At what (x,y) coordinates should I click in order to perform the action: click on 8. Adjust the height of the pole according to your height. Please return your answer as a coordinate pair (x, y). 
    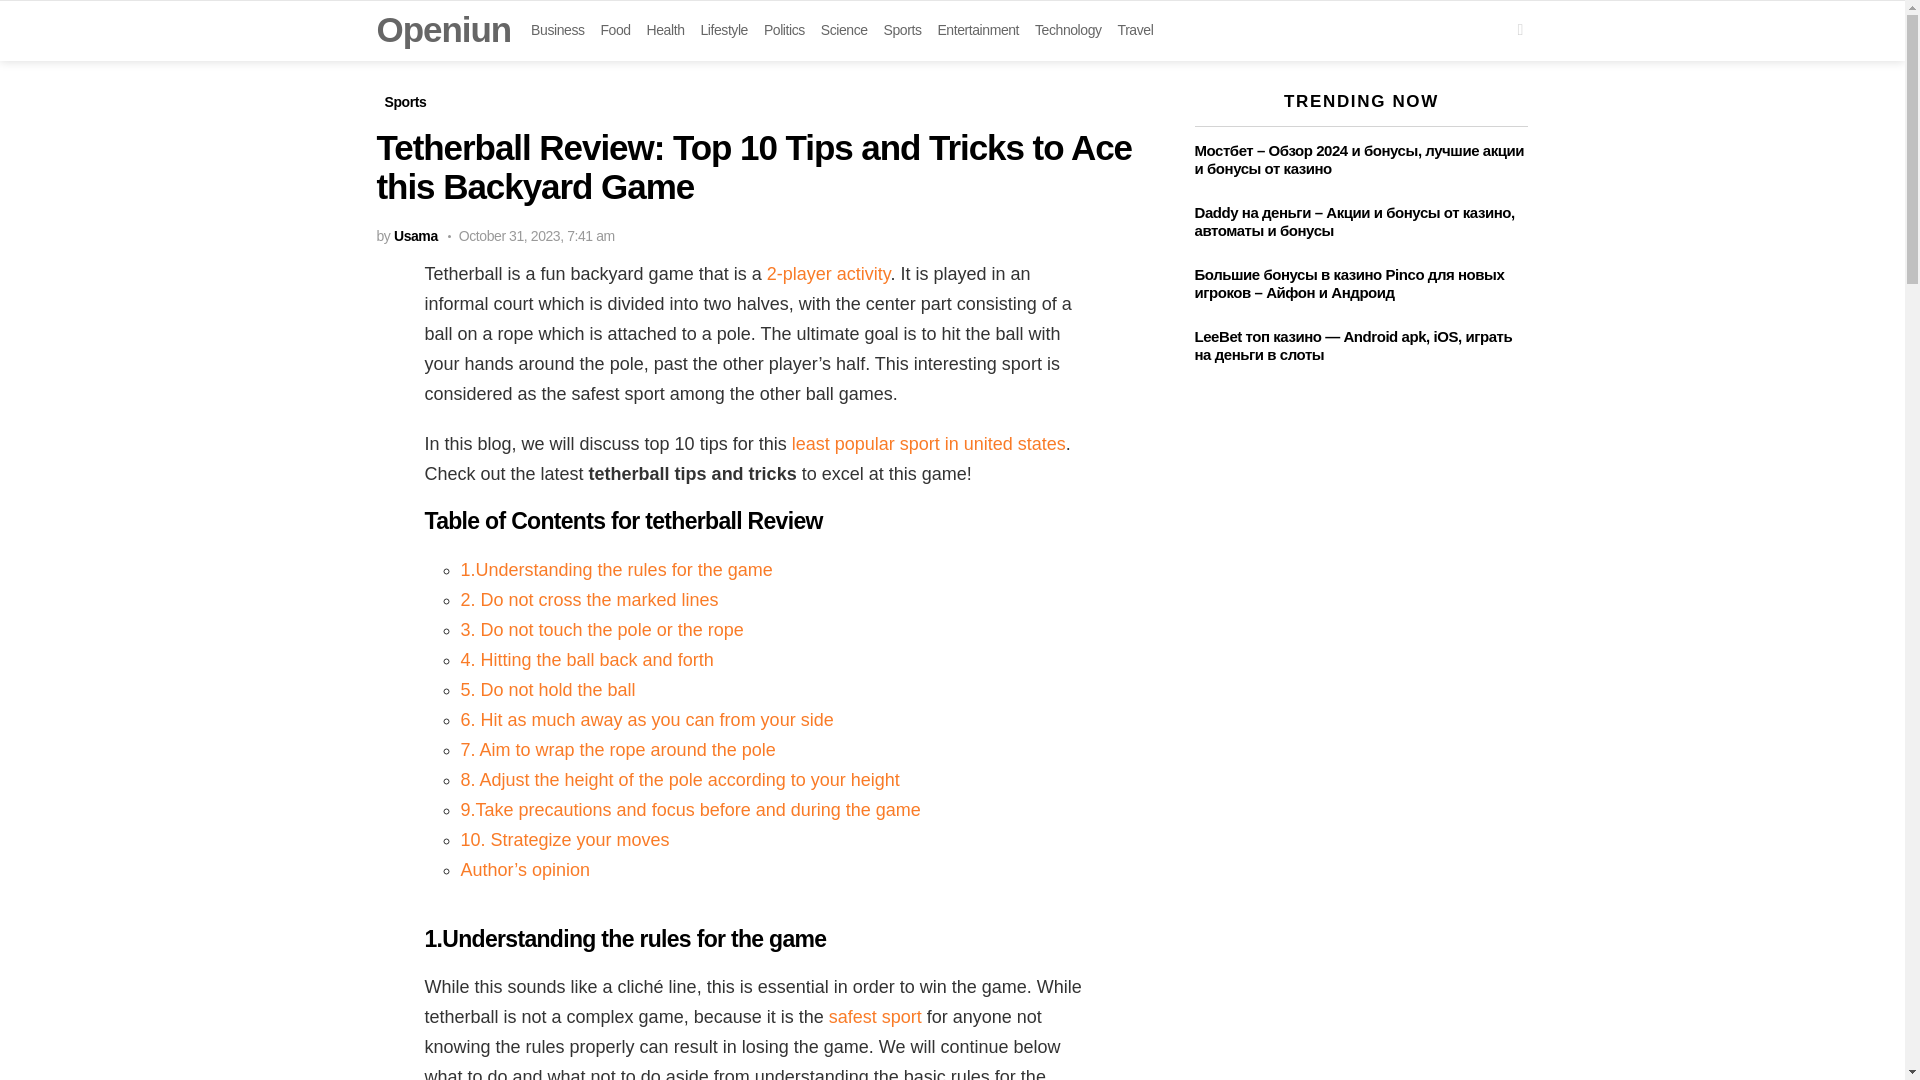
    Looking at the image, I should click on (679, 780).